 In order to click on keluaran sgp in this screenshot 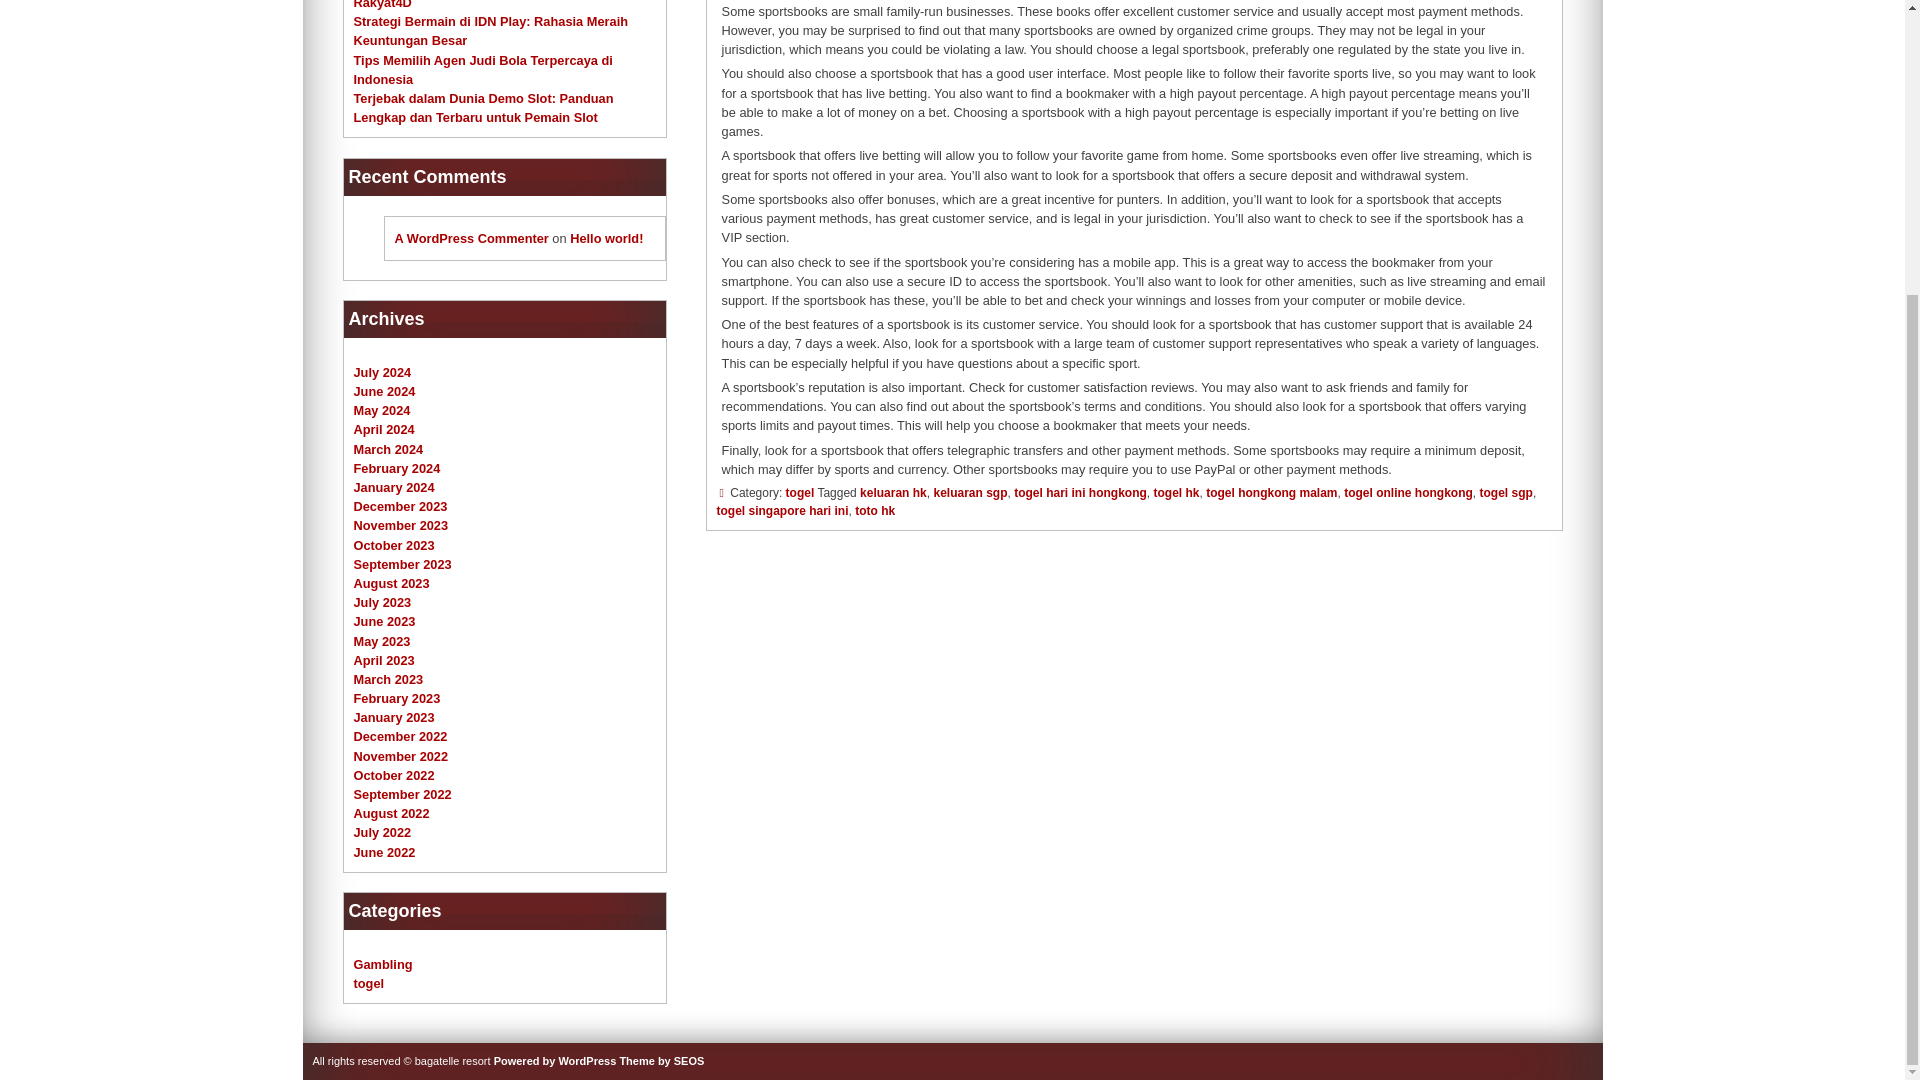, I will do `click(970, 493)`.